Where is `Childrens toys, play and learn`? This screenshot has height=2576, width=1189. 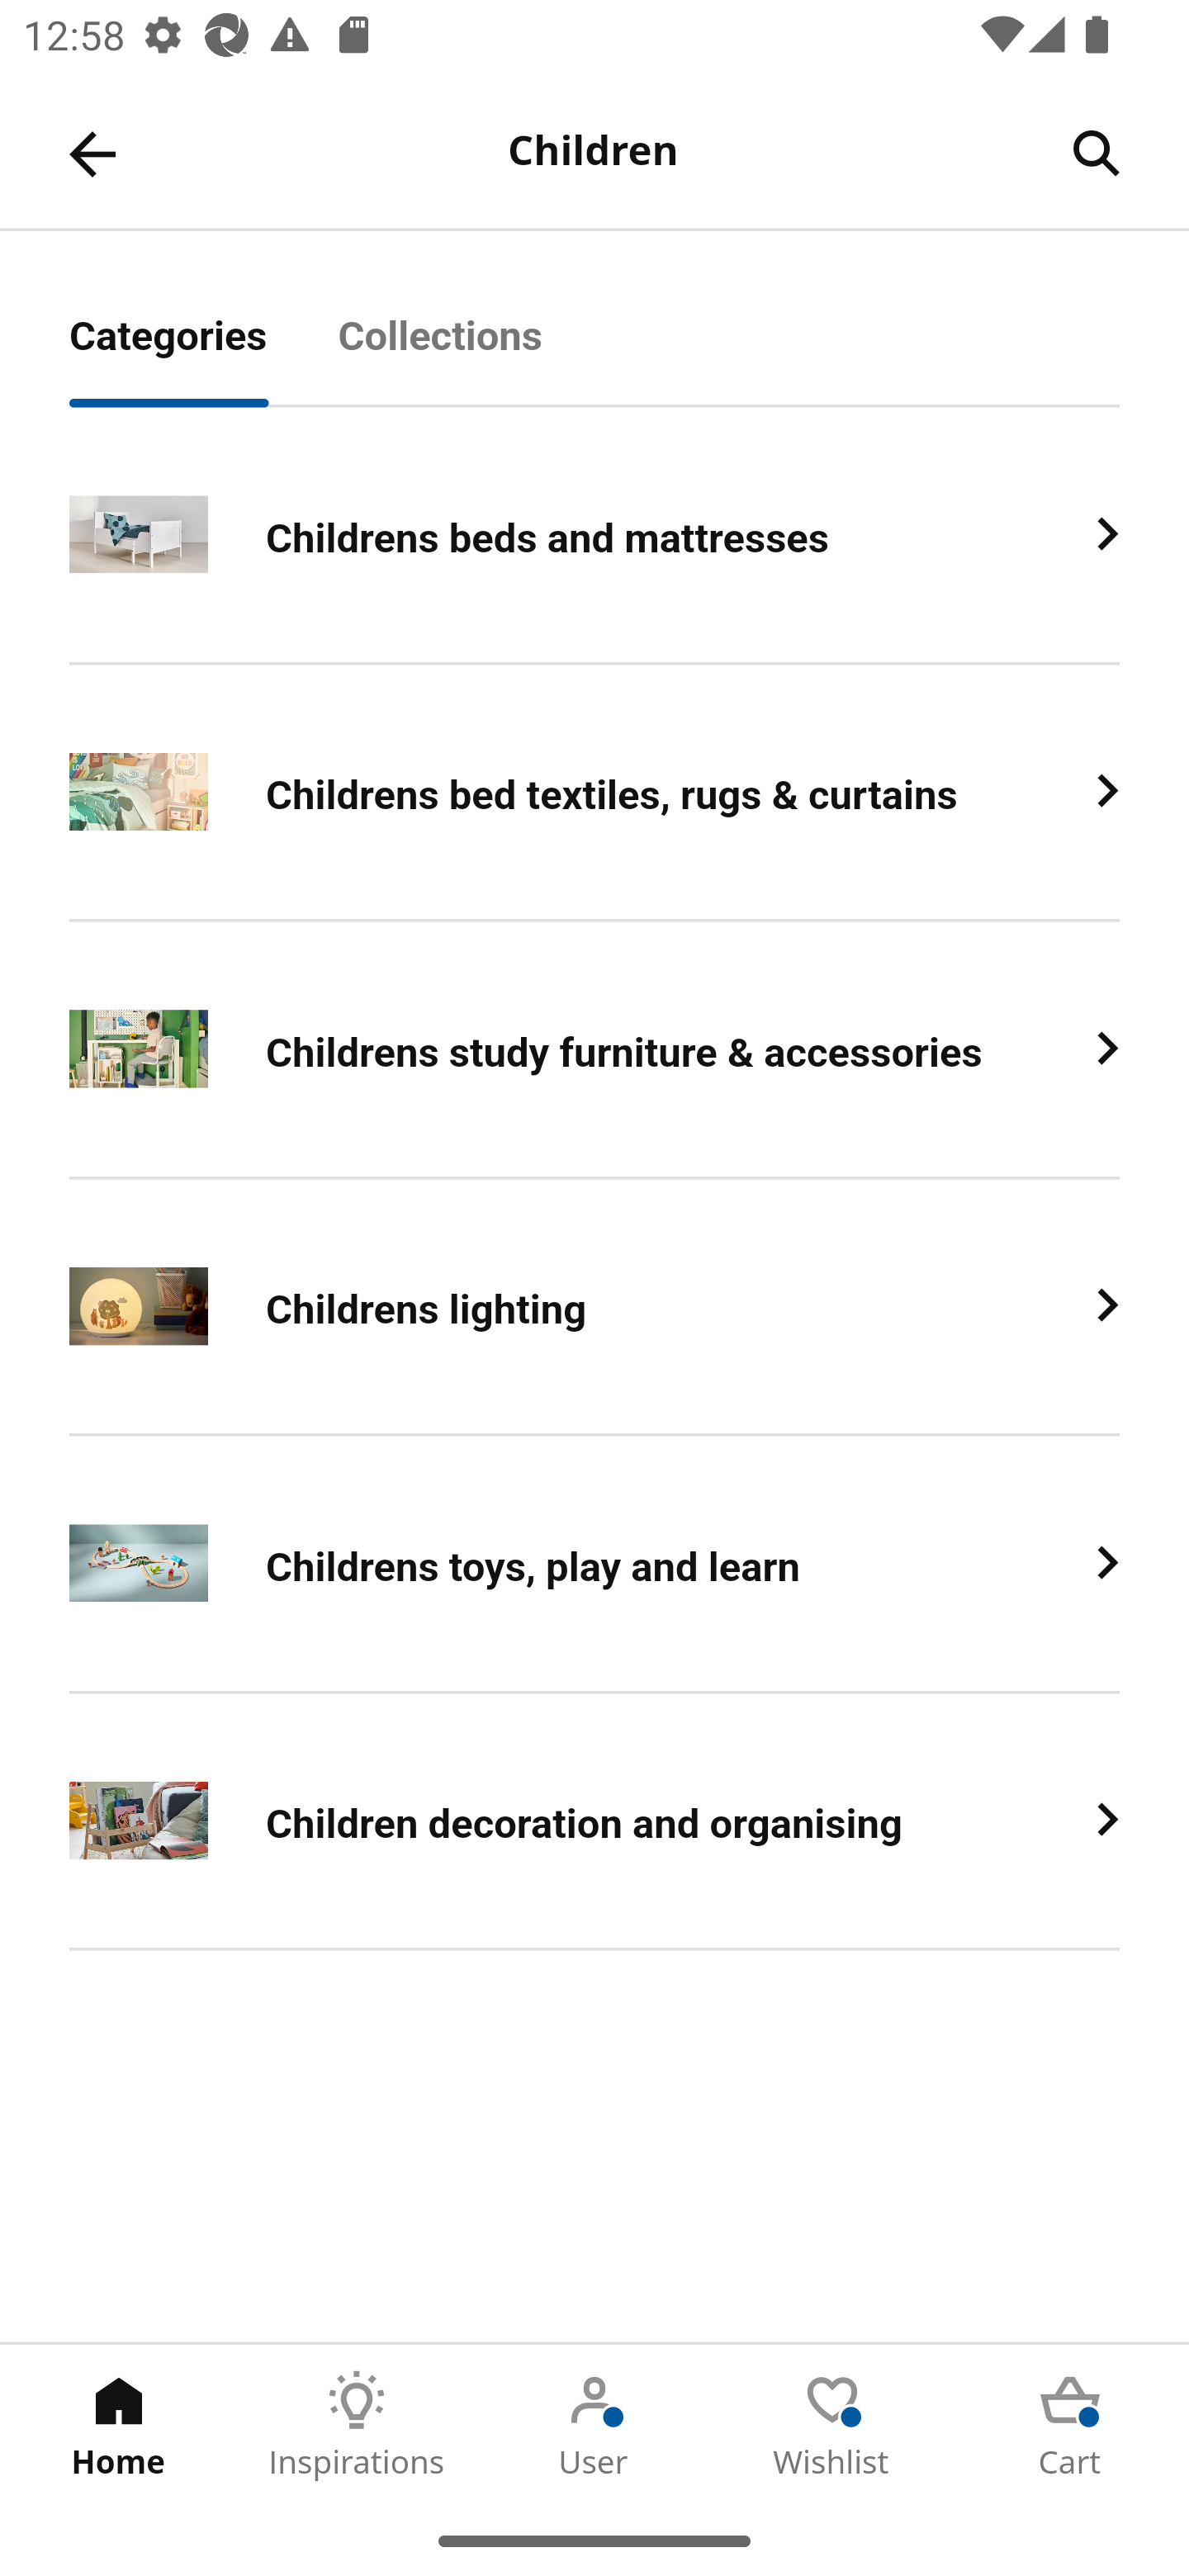 Childrens toys, play and learn is located at coordinates (594, 1564).